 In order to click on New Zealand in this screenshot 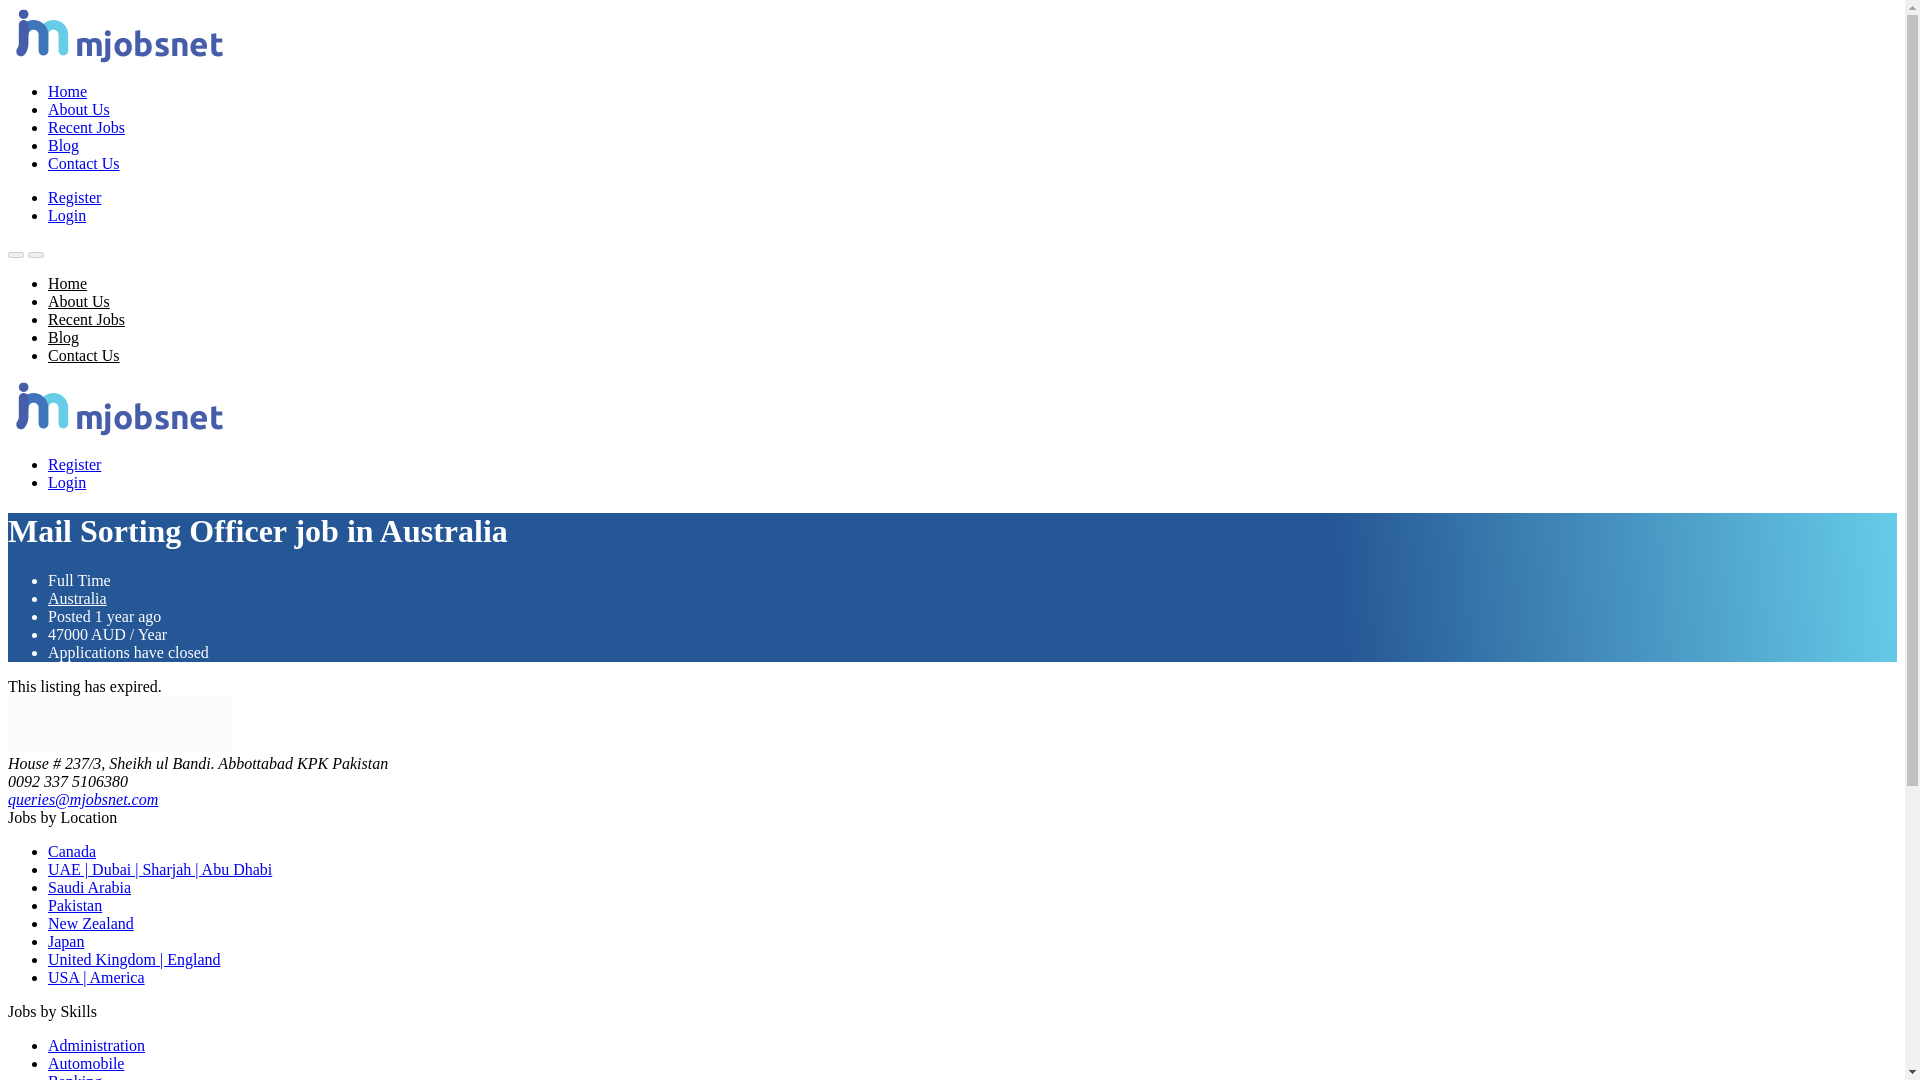, I will do `click(91, 923)`.